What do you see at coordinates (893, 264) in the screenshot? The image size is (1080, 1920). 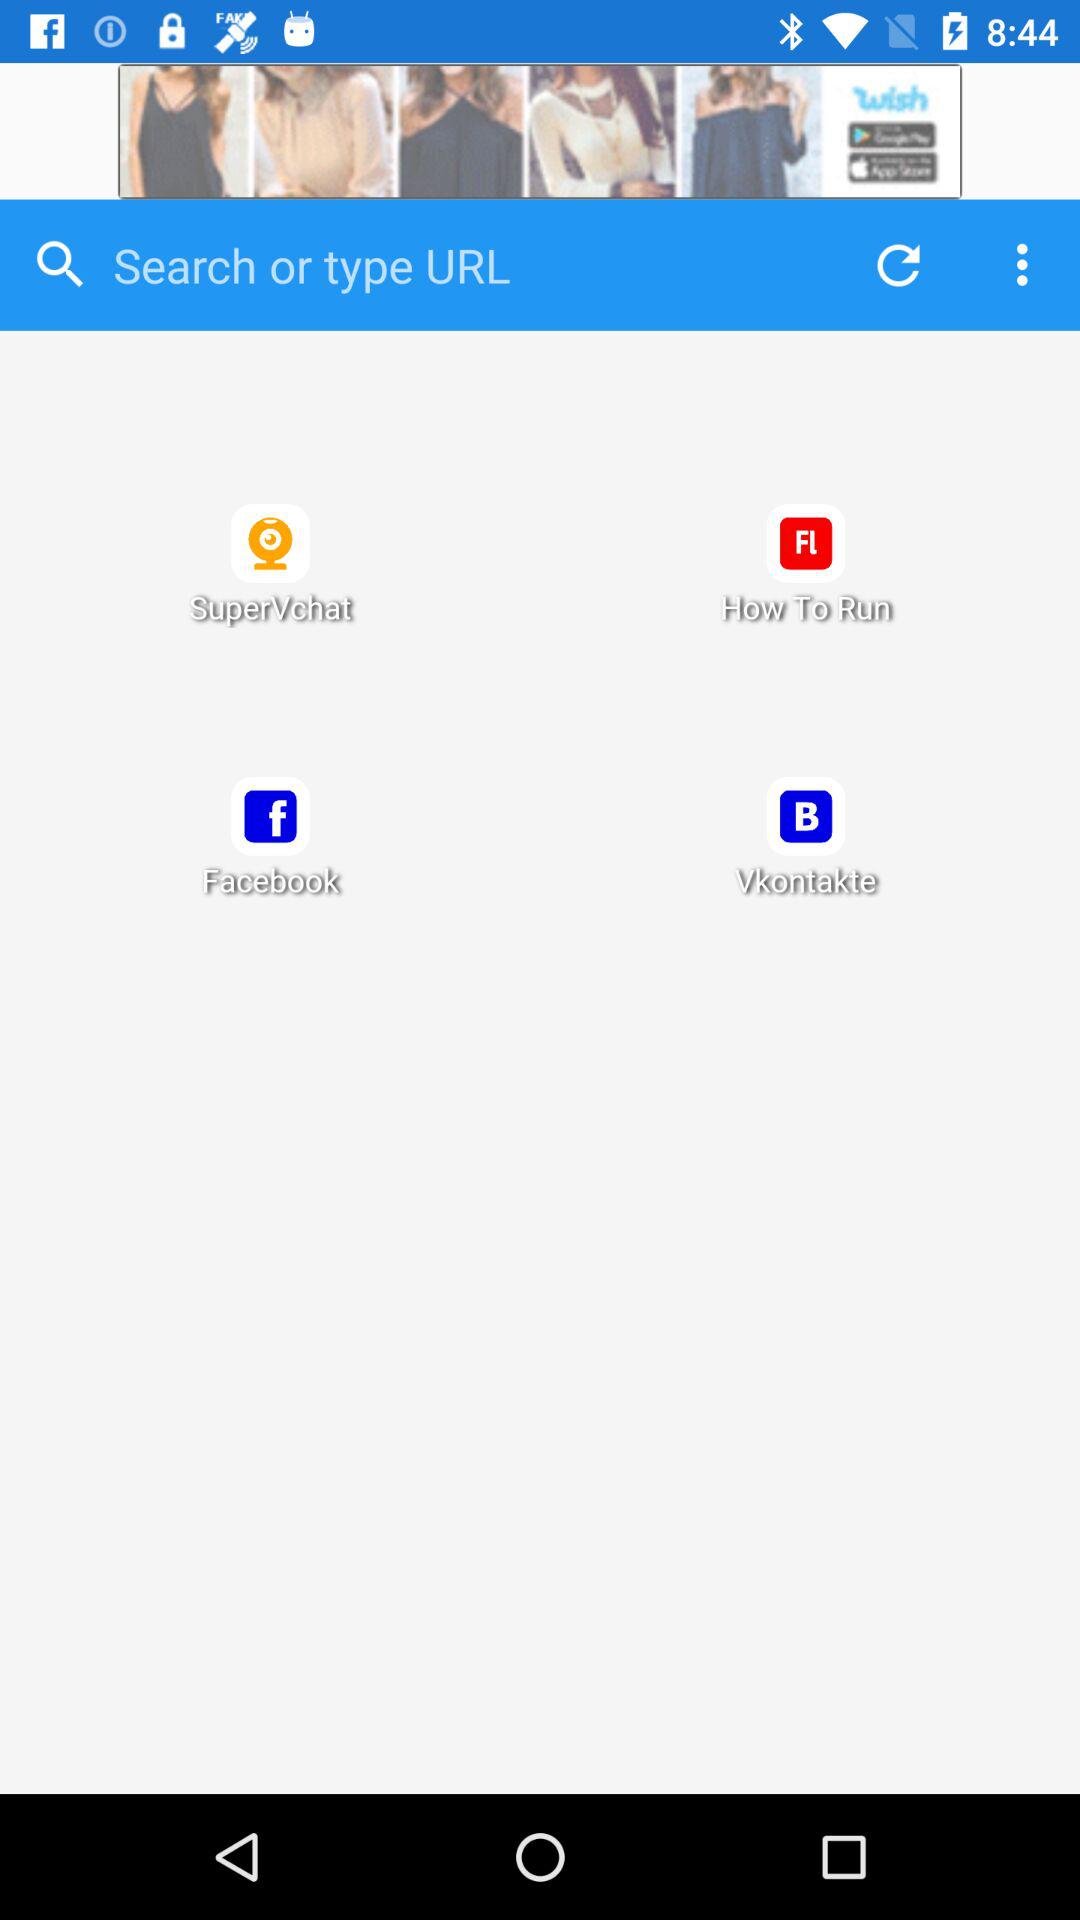 I see `reload` at bounding box center [893, 264].